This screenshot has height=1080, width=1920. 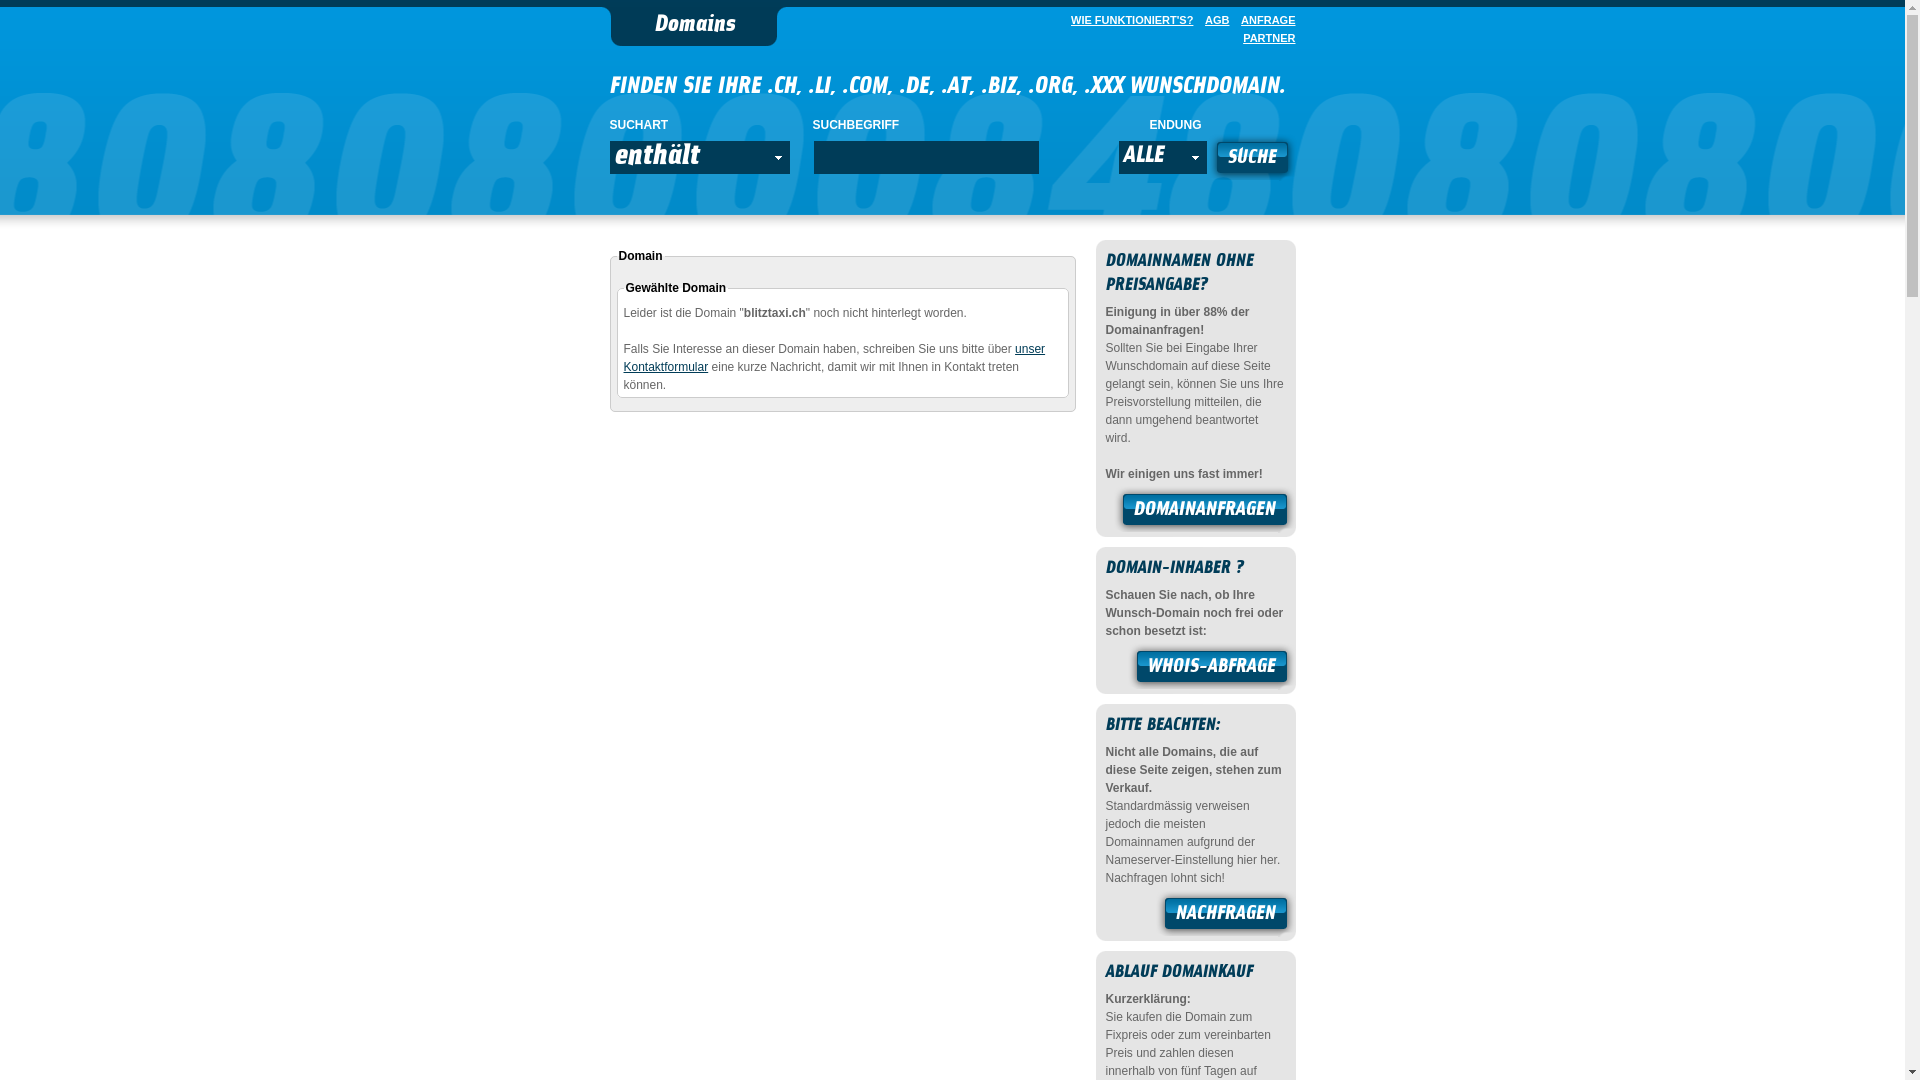 I want to click on WIE FUNKTIONIERT'S?, so click(x=1128, y=20).